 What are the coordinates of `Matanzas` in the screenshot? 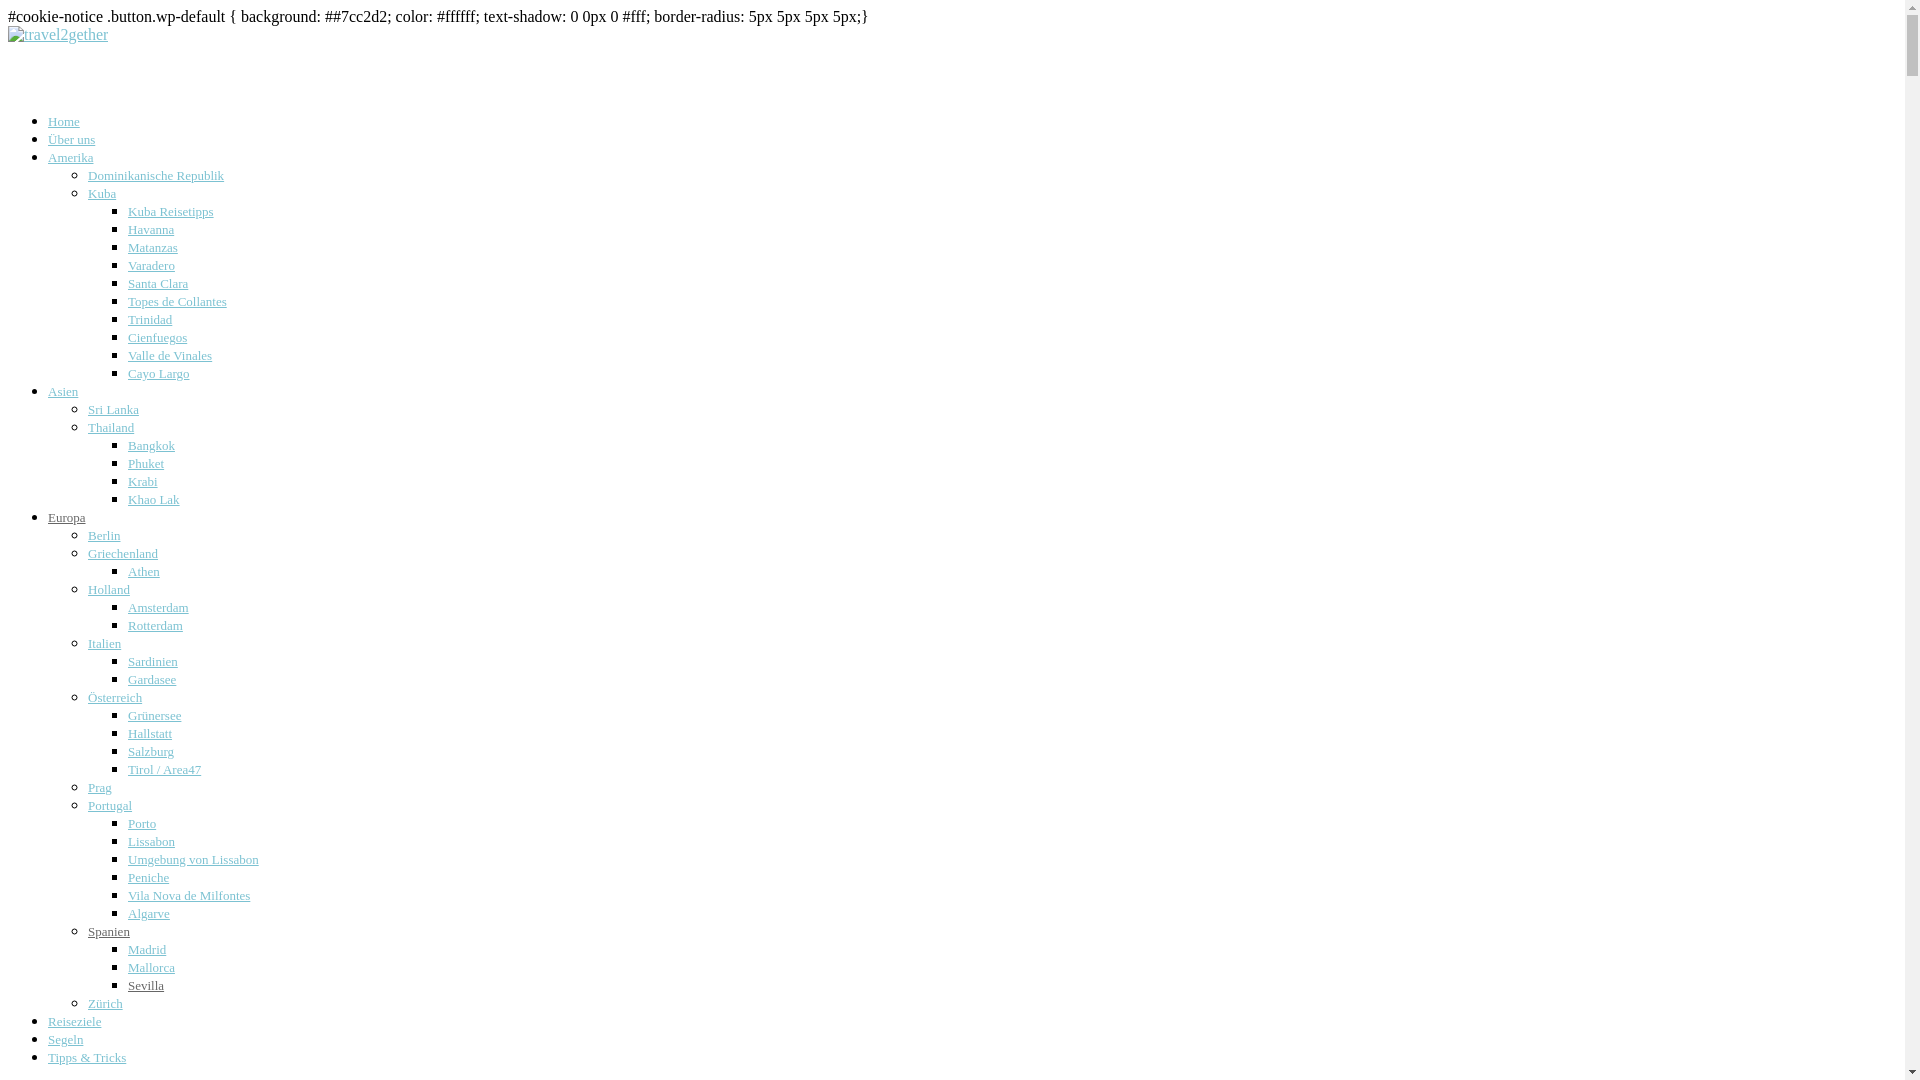 It's located at (153, 248).